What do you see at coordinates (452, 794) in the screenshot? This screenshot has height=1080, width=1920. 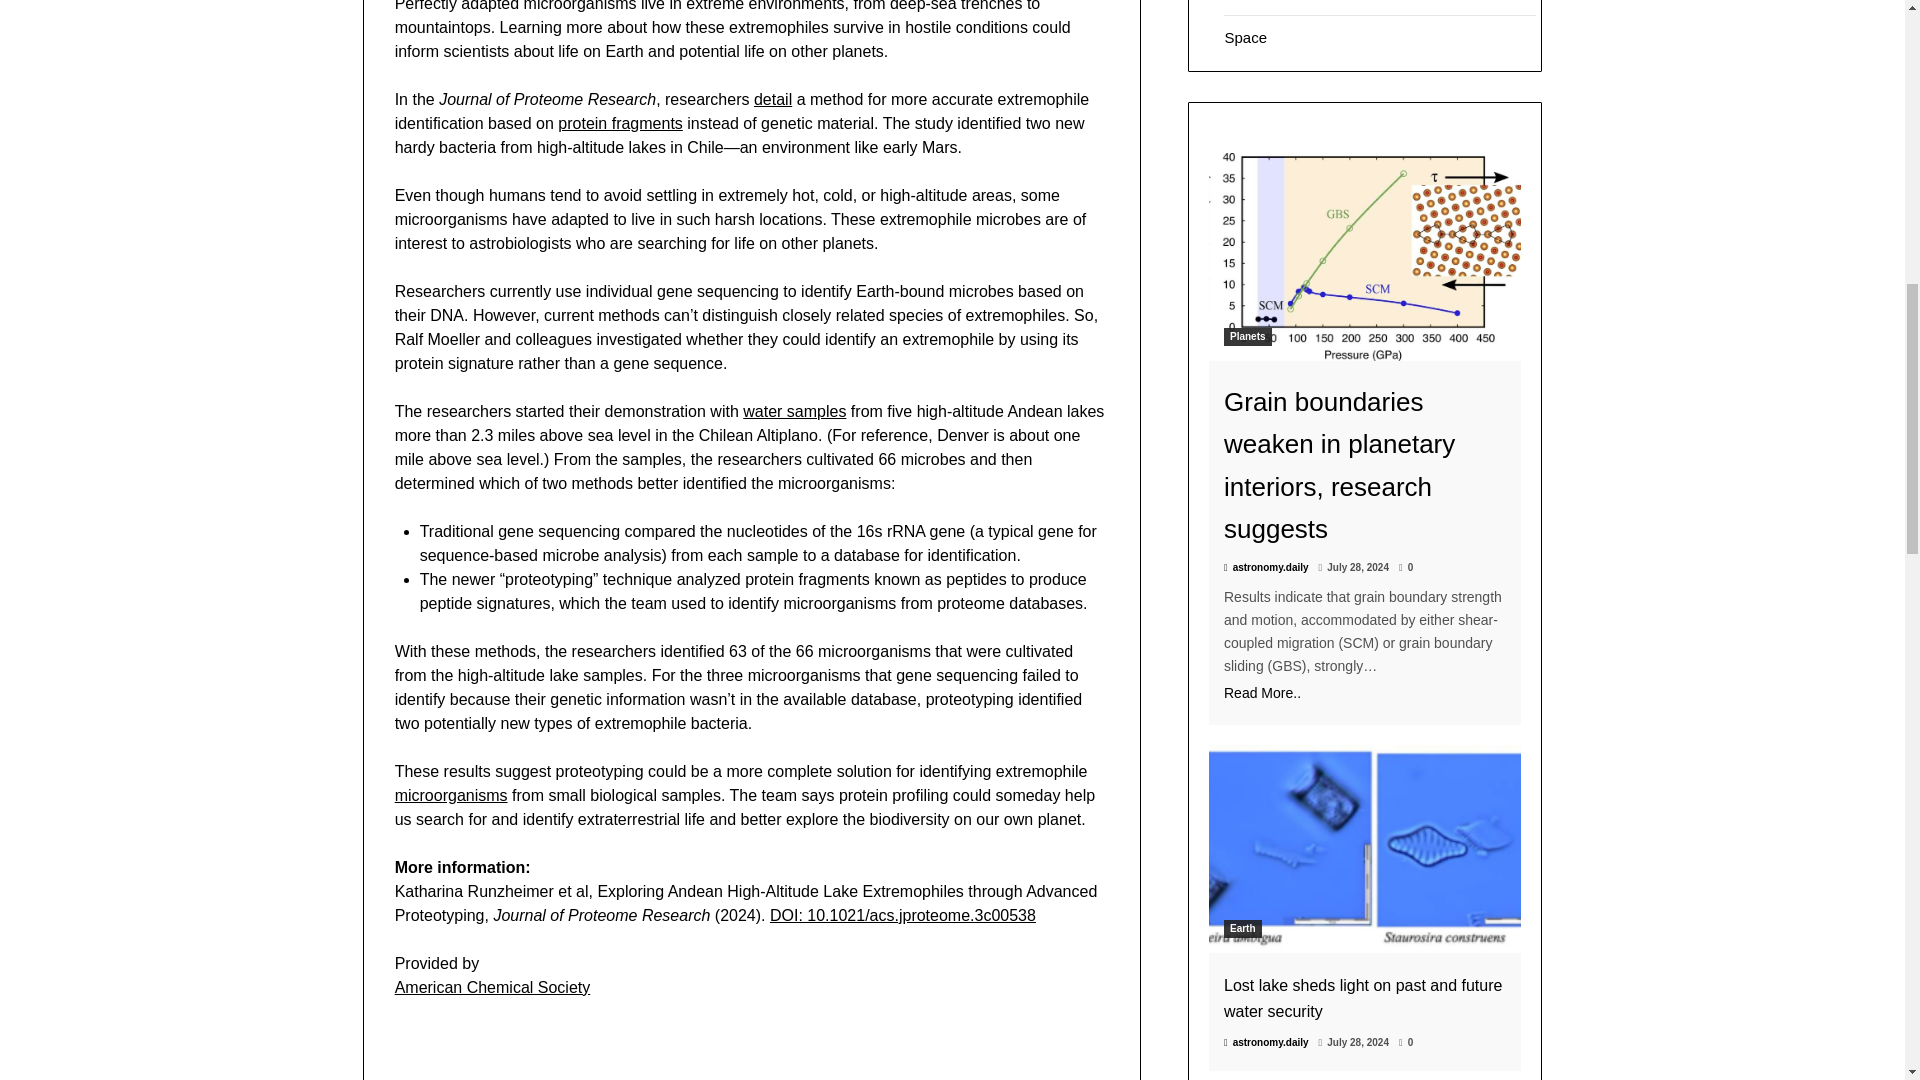 I see `microorganisms` at bounding box center [452, 794].